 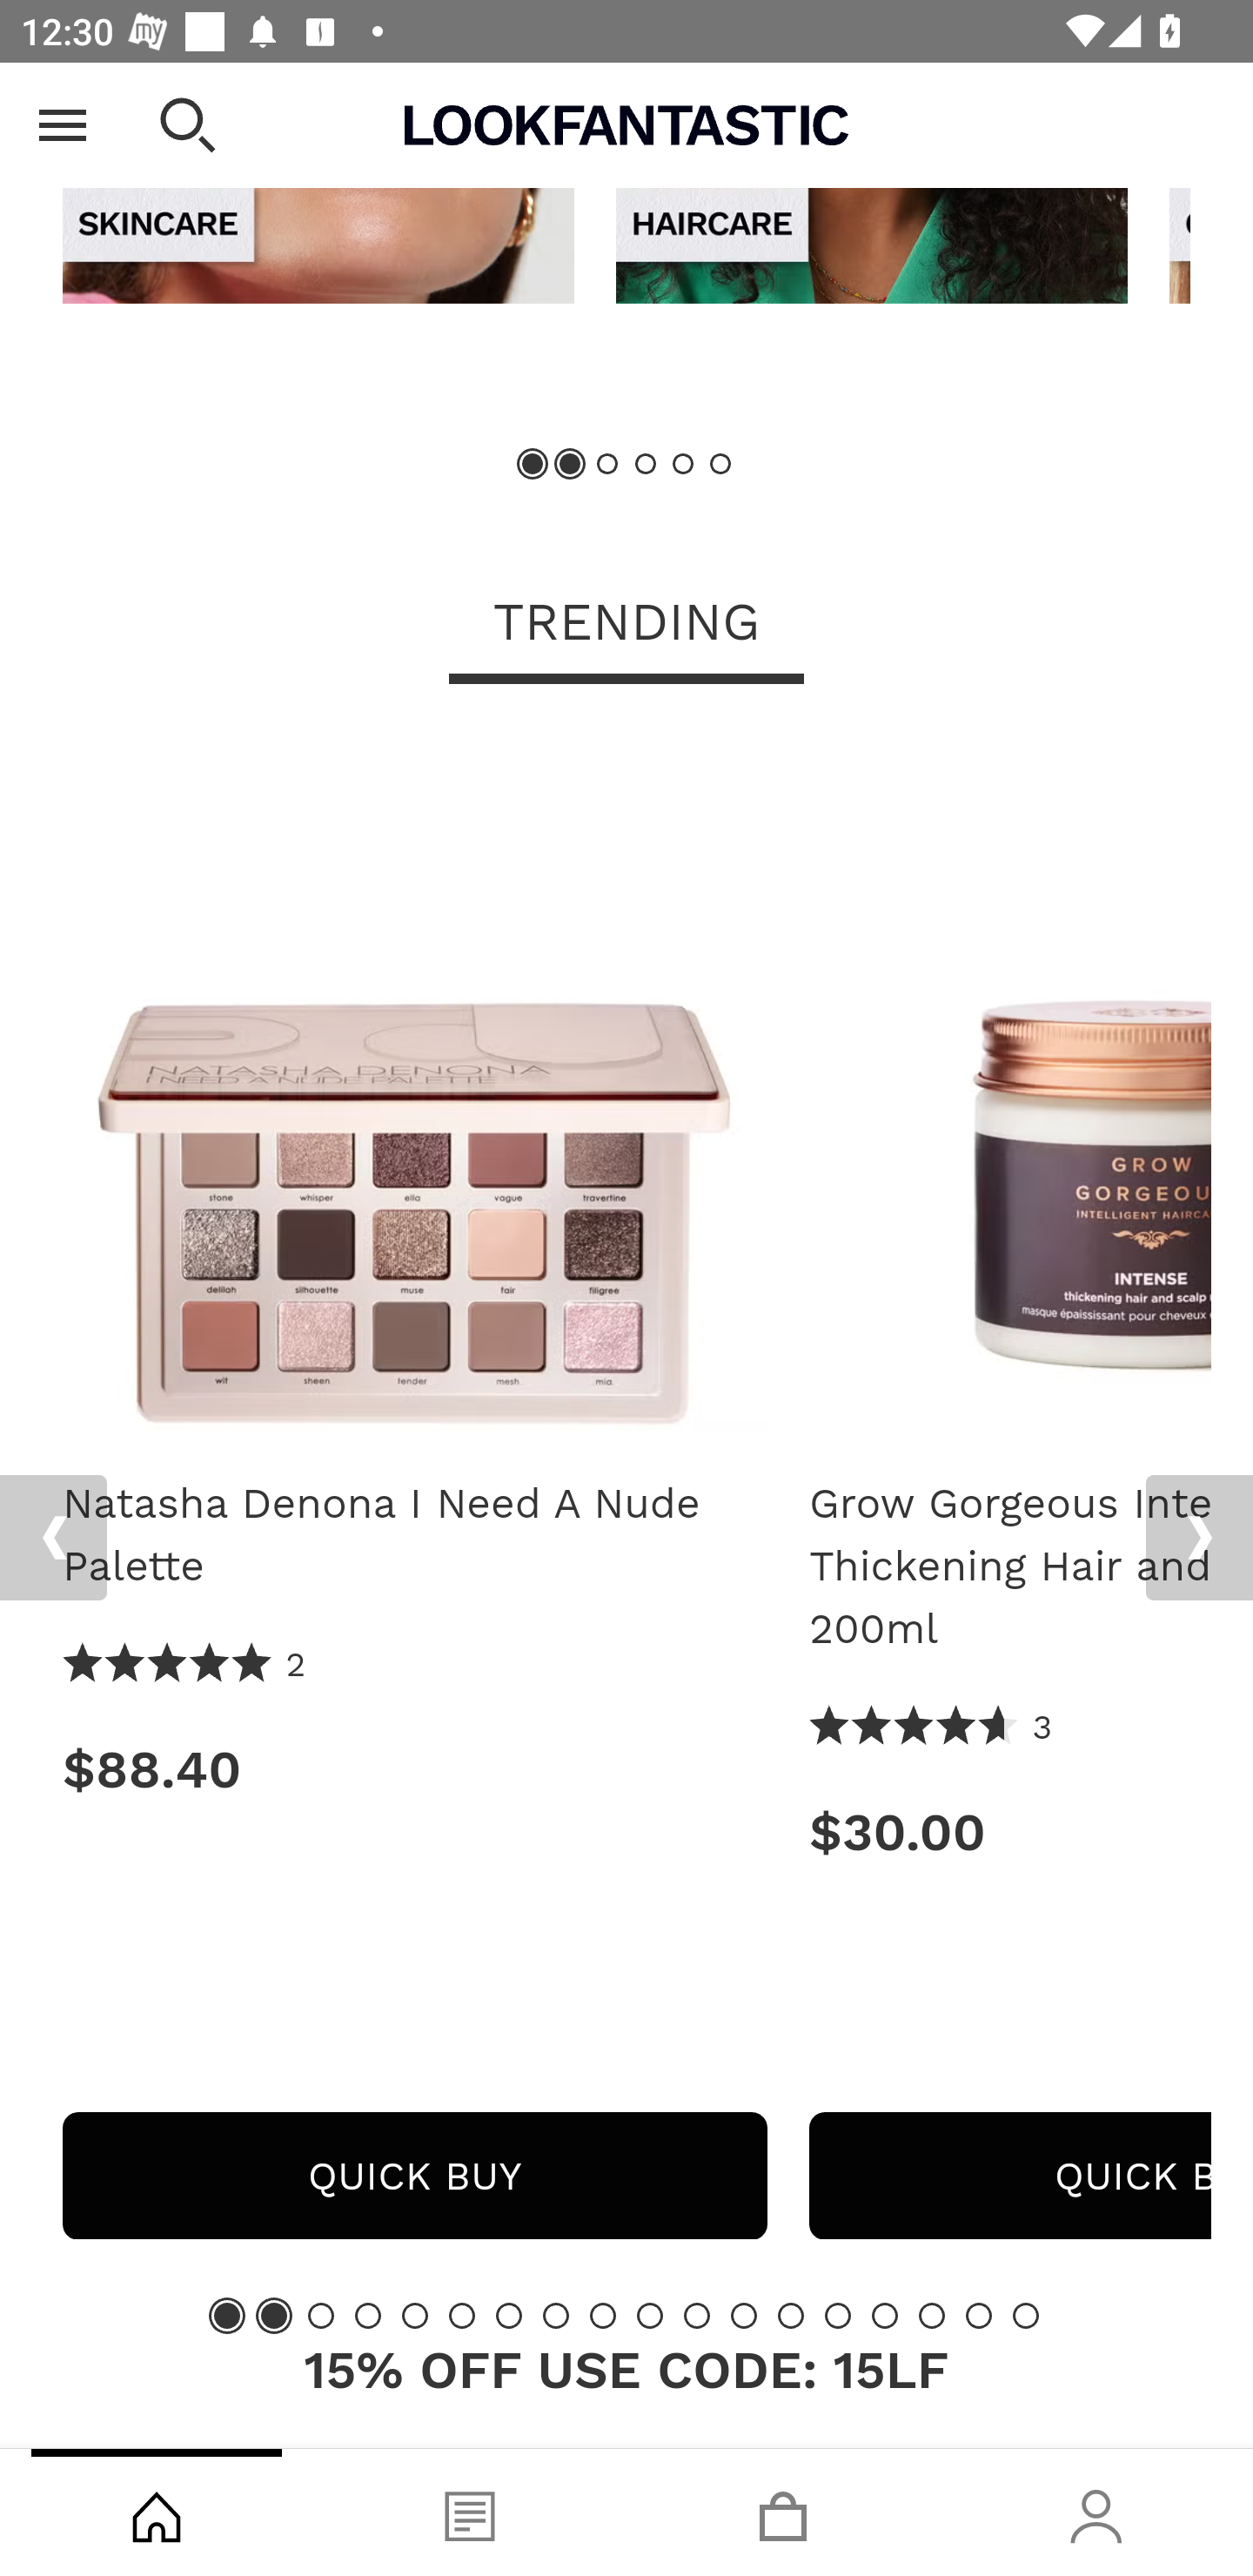 What do you see at coordinates (185, 1666) in the screenshot?
I see `5.0 Stars 2 Reviews` at bounding box center [185, 1666].